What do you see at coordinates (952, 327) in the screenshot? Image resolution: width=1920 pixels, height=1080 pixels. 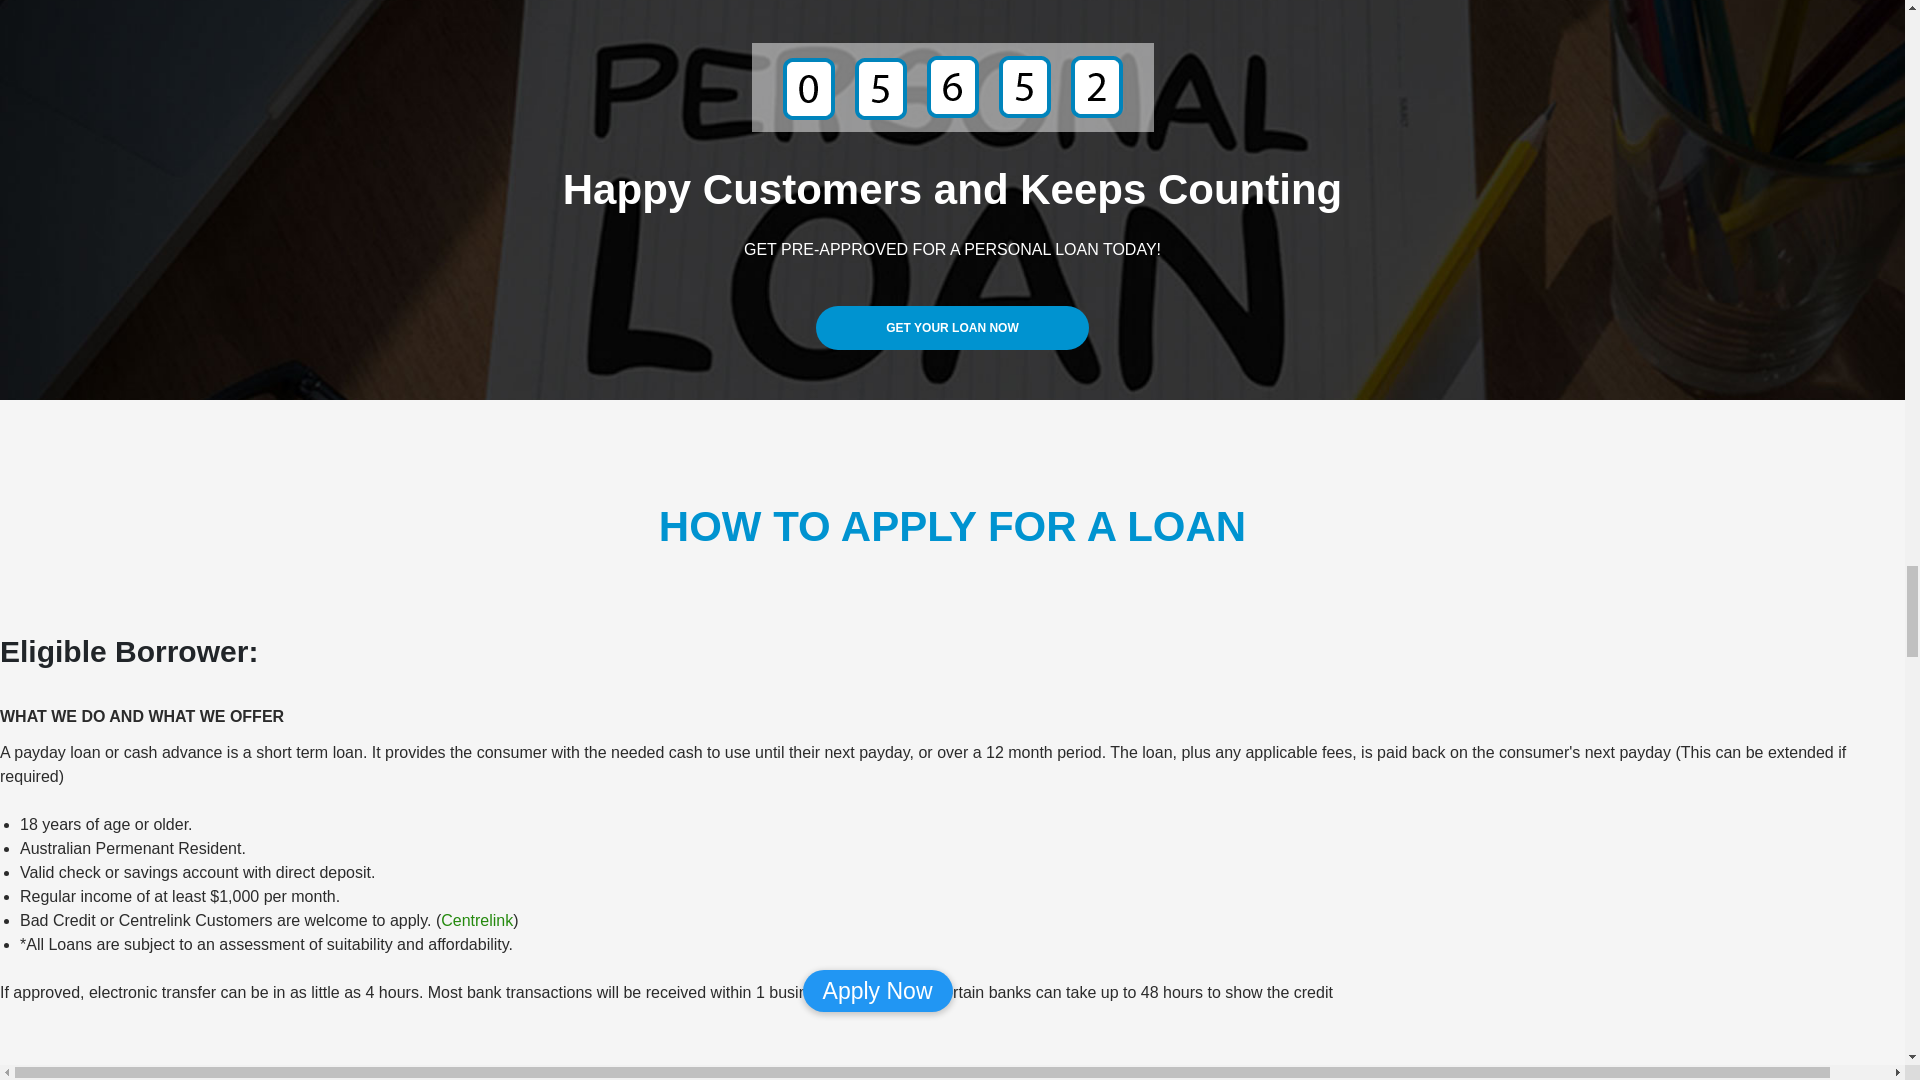 I see `GET YOUR LOAN NOW` at bounding box center [952, 327].